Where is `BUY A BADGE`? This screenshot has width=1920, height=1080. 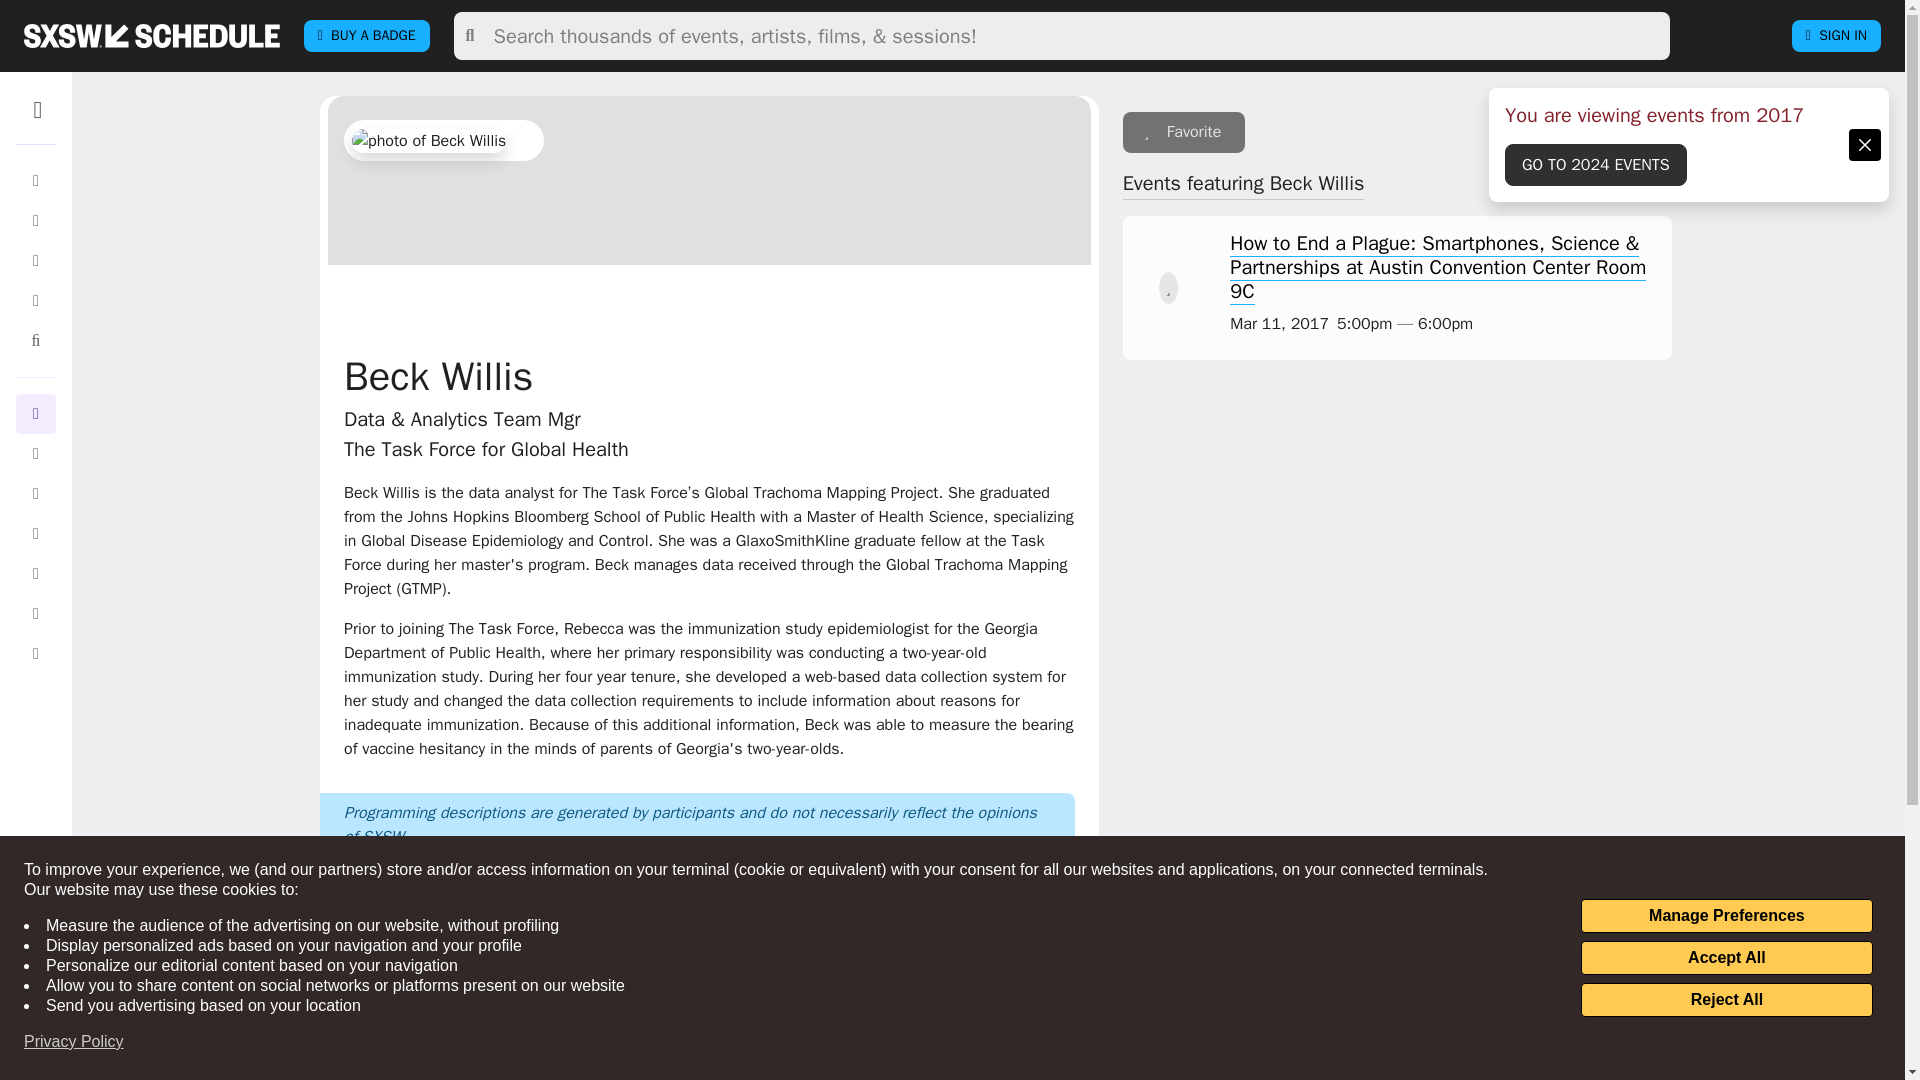
BUY A BADGE is located at coordinates (366, 36).